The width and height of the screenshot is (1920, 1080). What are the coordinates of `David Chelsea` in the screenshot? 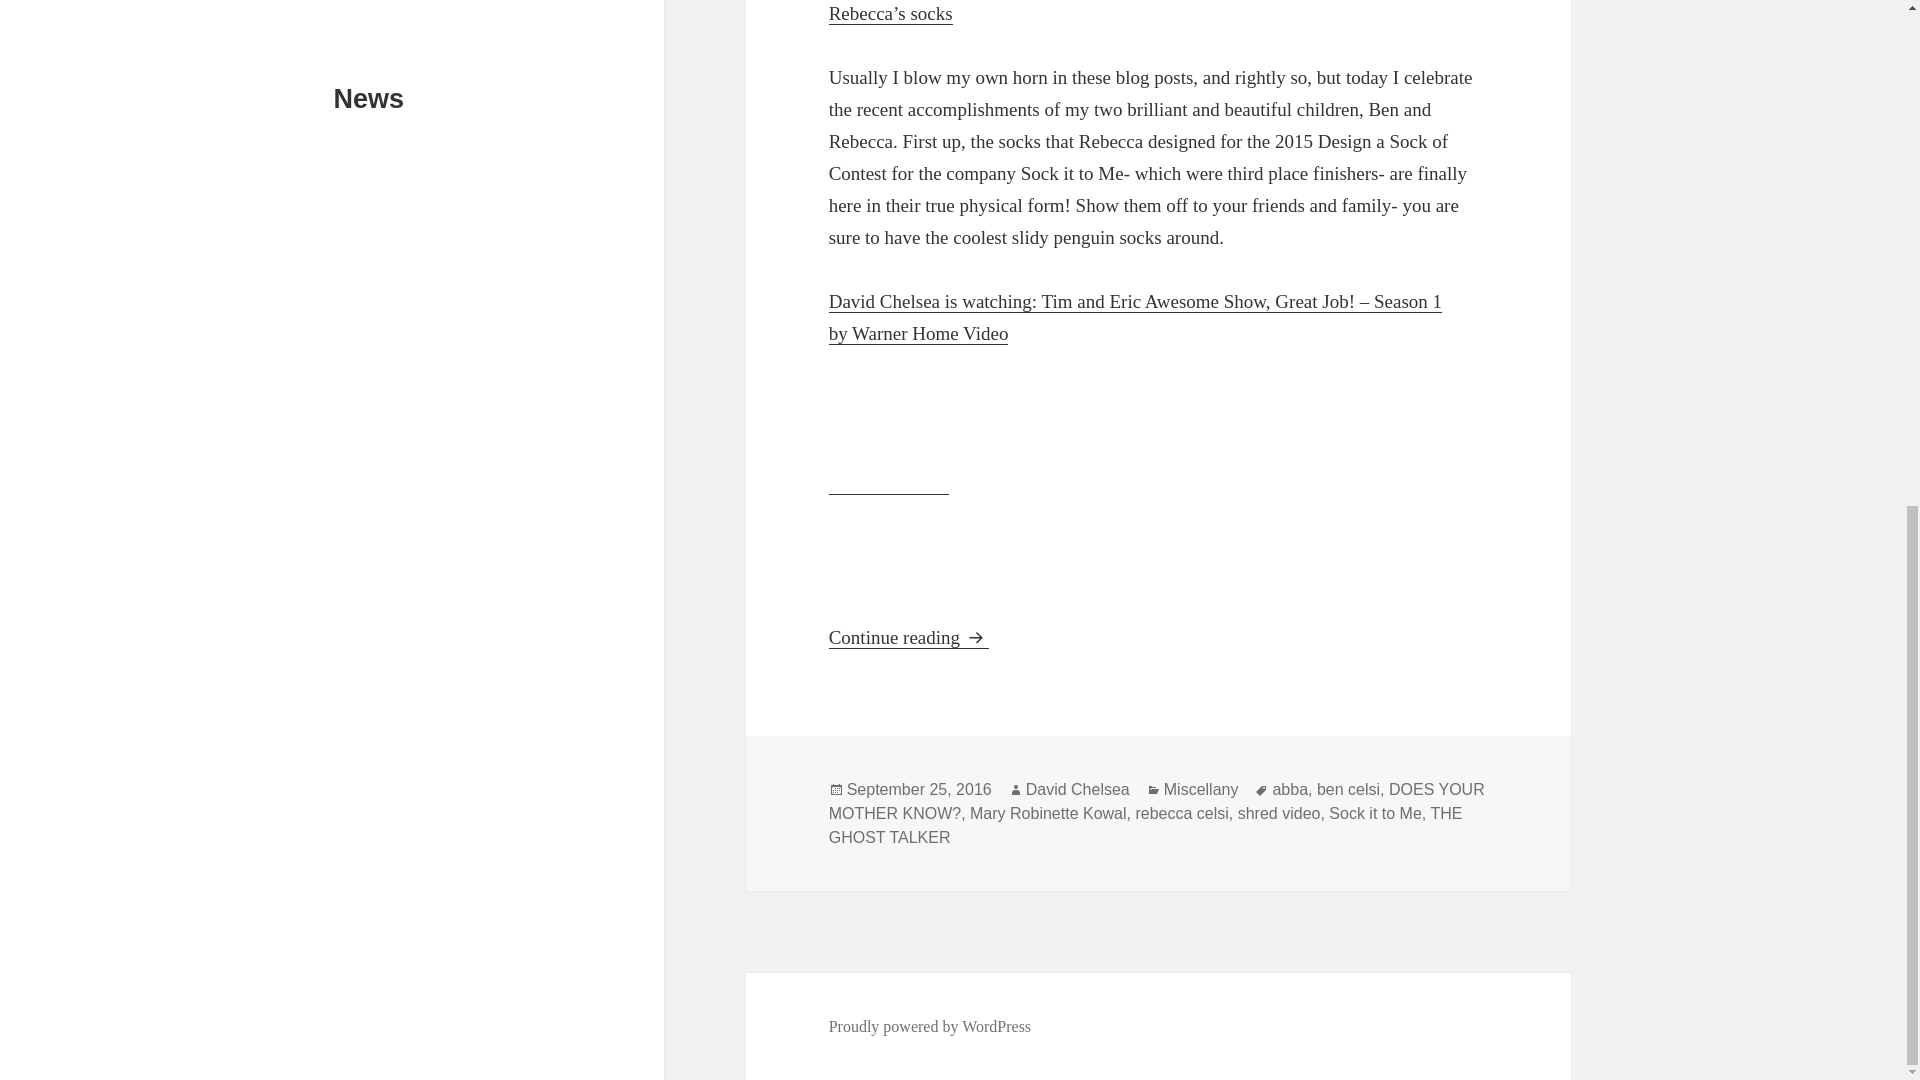 It's located at (1078, 790).